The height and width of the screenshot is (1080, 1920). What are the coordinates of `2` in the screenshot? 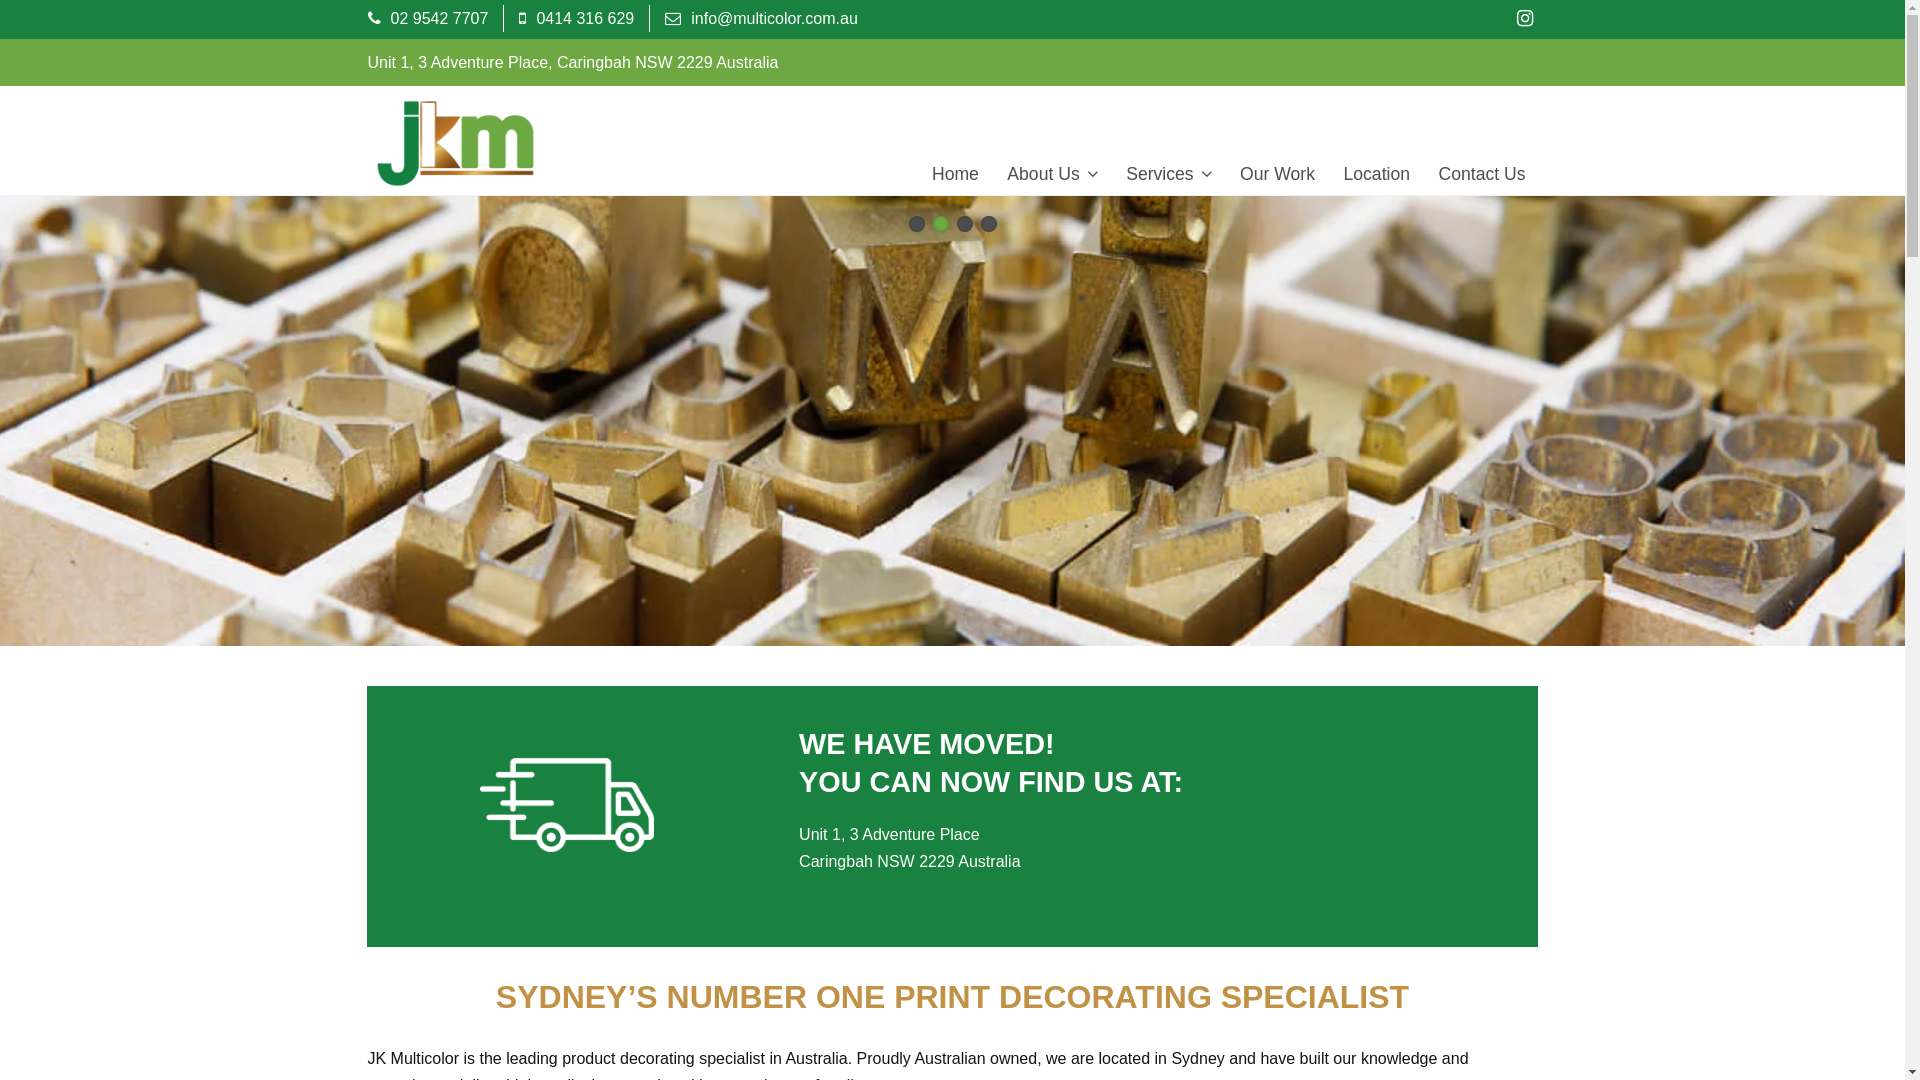 It's located at (940, 224).